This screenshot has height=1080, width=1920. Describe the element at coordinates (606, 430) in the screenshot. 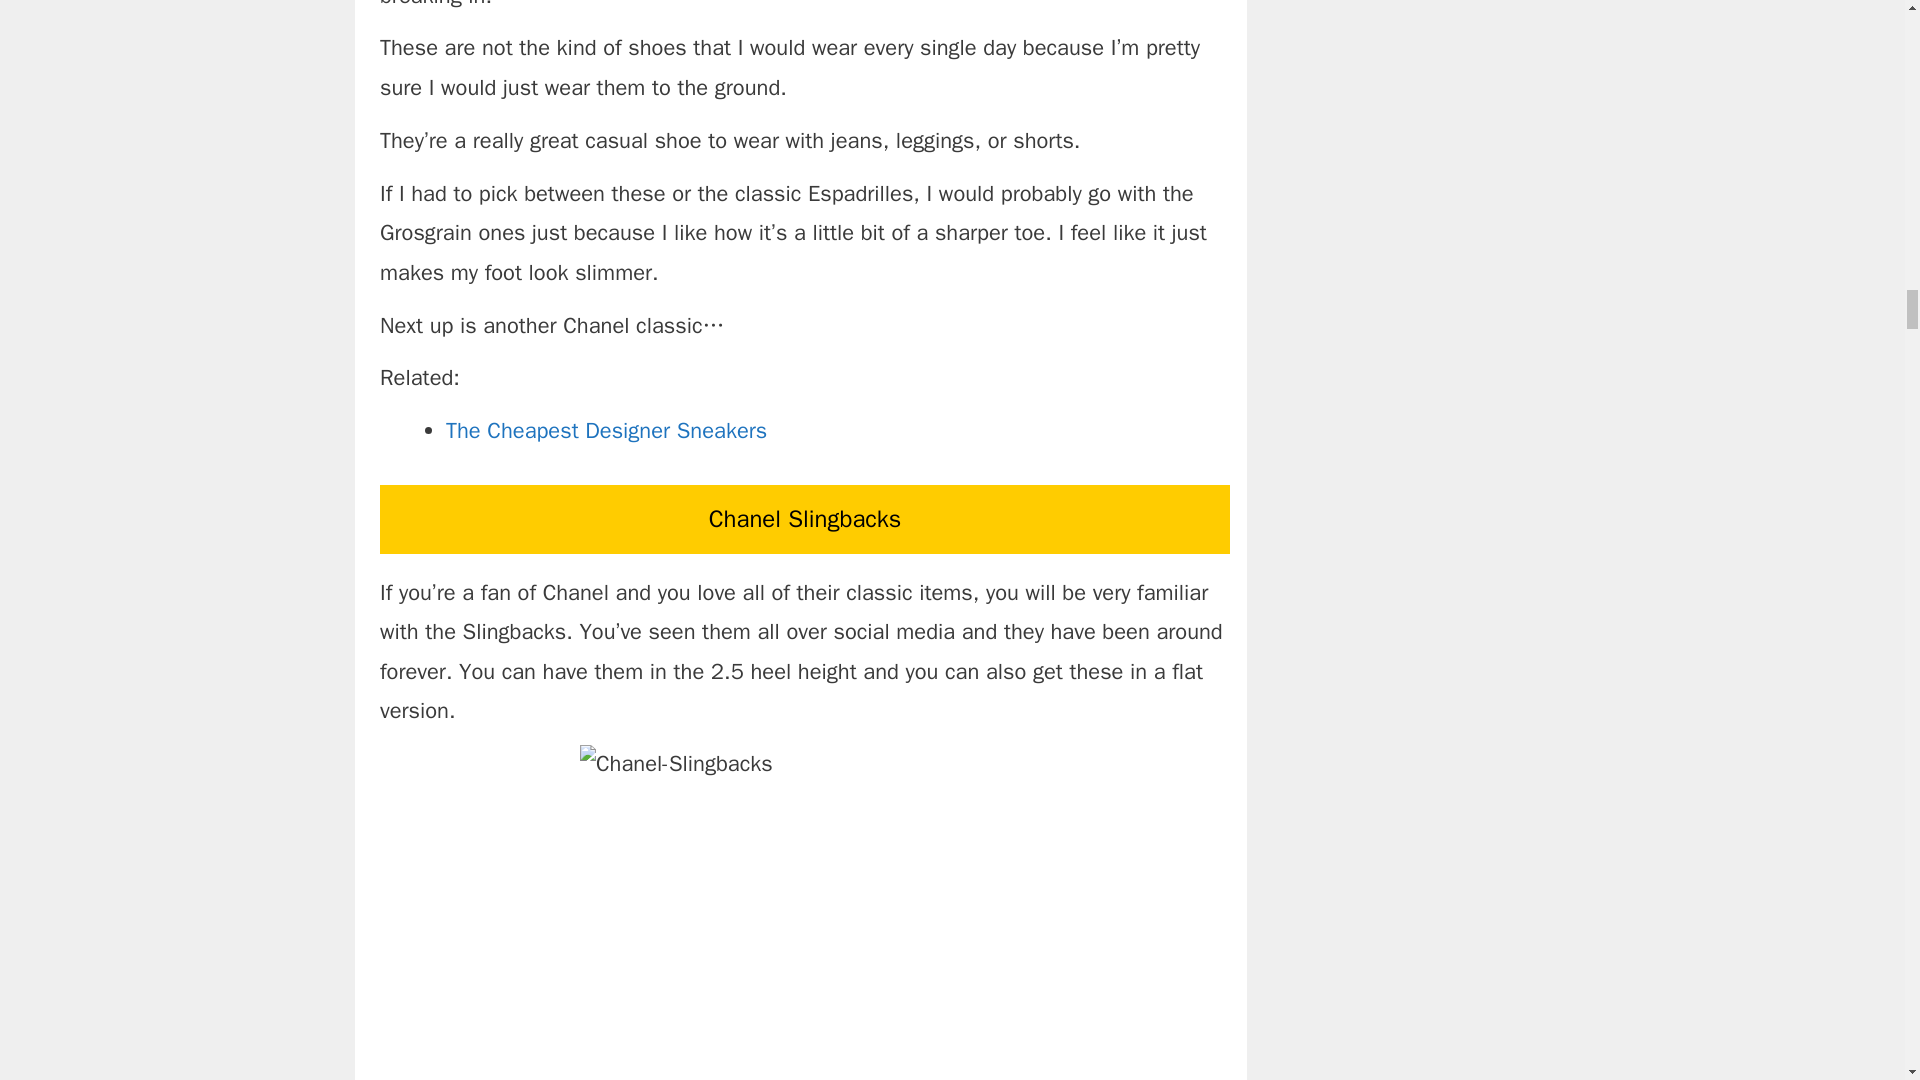

I see `The Cheapest Designer Sneakers` at that location.